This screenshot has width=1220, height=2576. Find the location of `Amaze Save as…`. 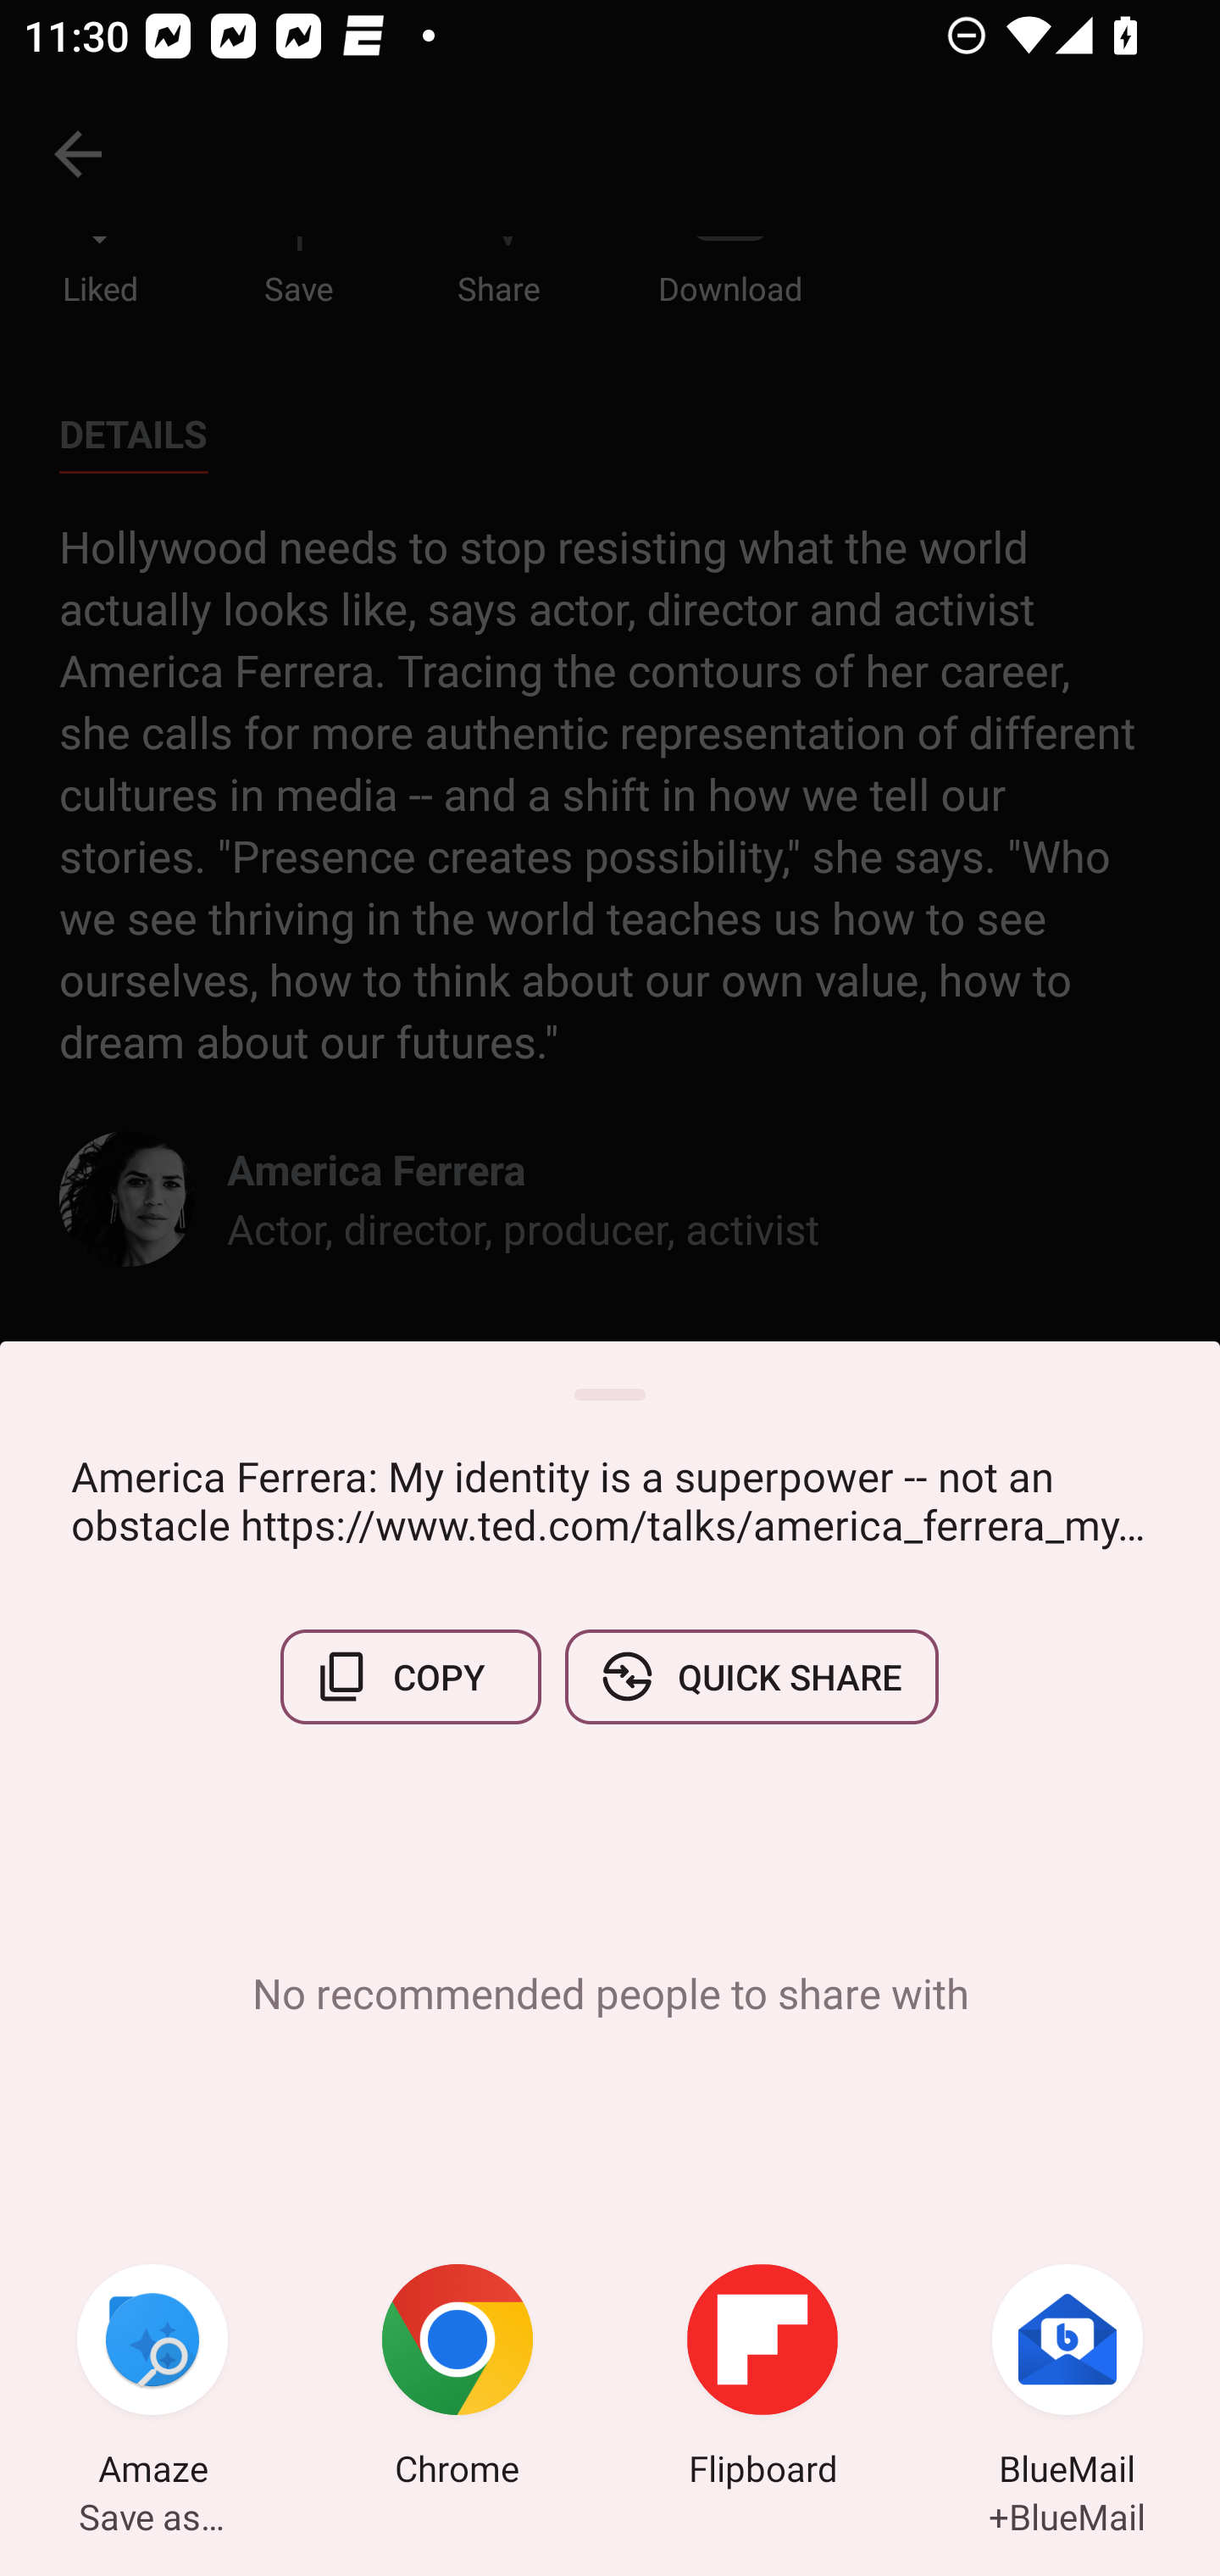

Amaze Save as… is located at coordinates (152, 2379).